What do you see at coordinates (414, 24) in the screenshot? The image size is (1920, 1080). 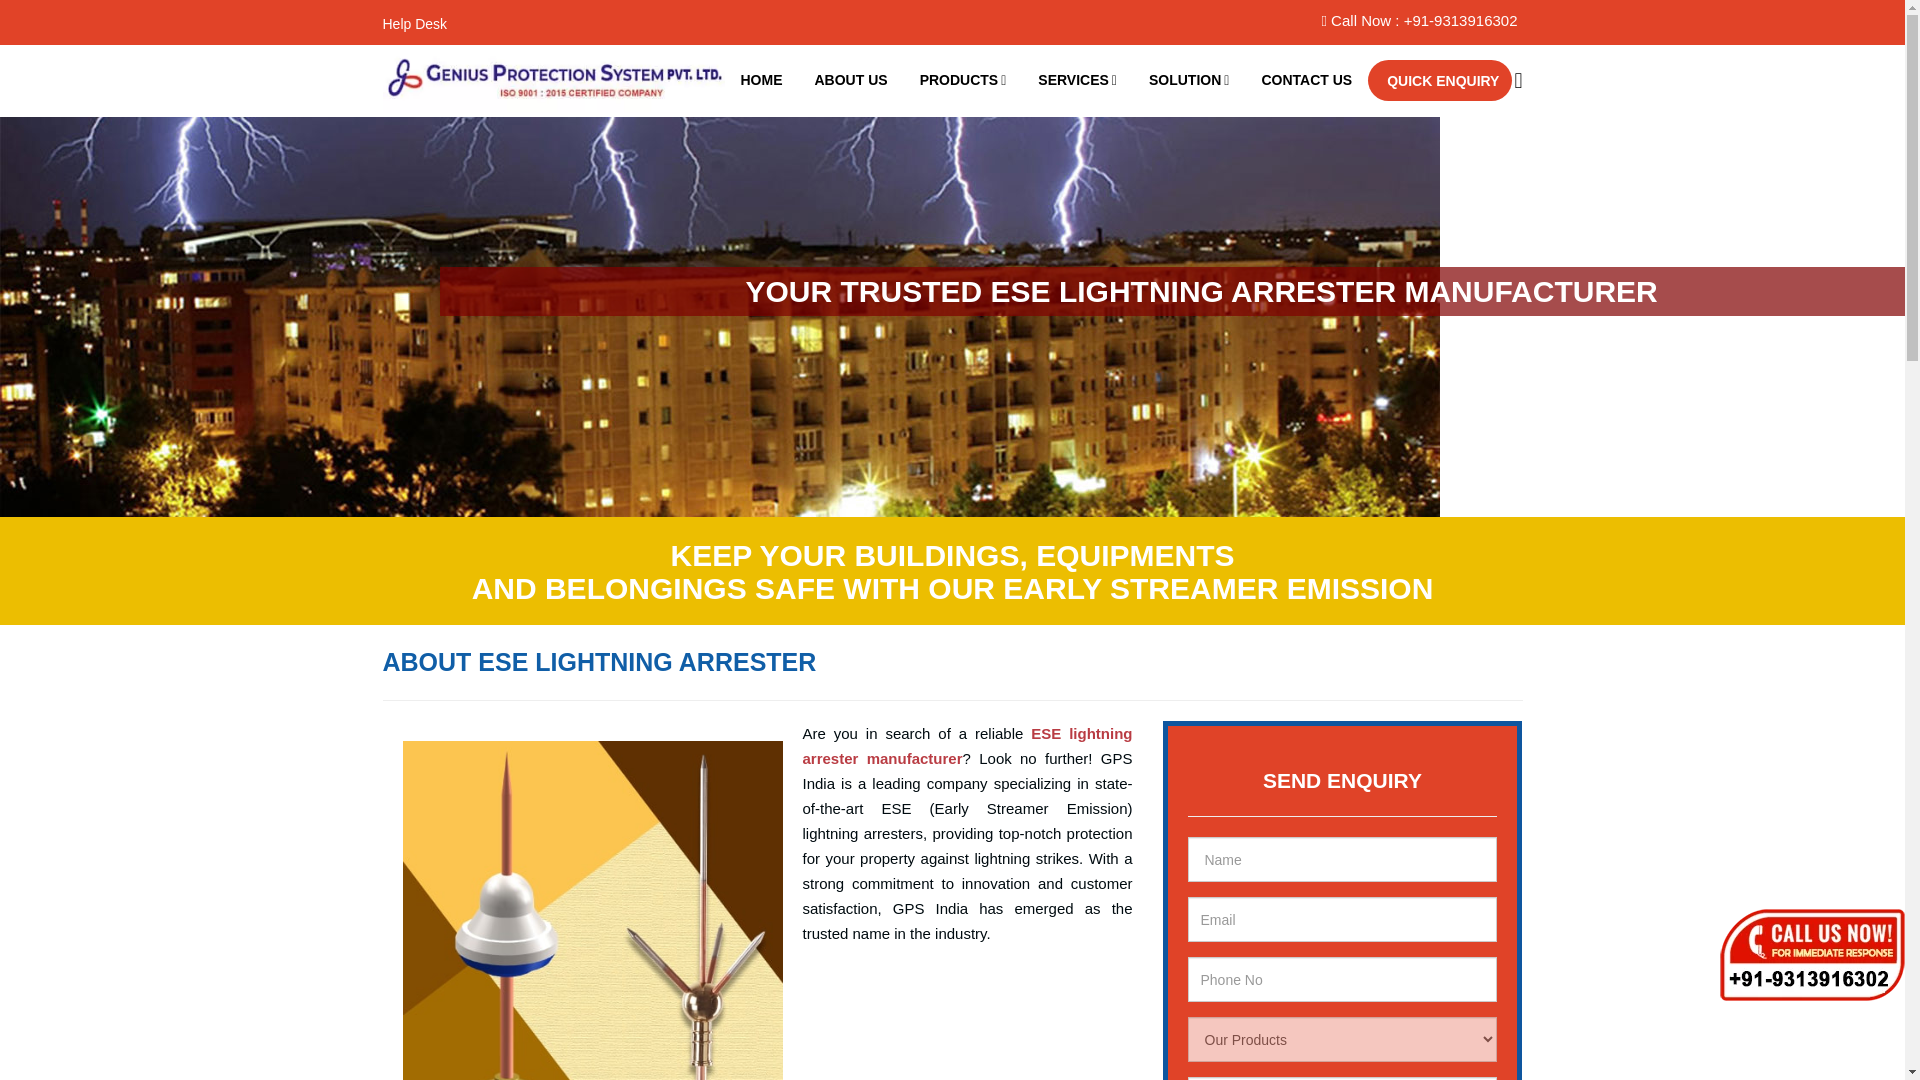 I see `Help Desk` at bounding box center [414, 24].